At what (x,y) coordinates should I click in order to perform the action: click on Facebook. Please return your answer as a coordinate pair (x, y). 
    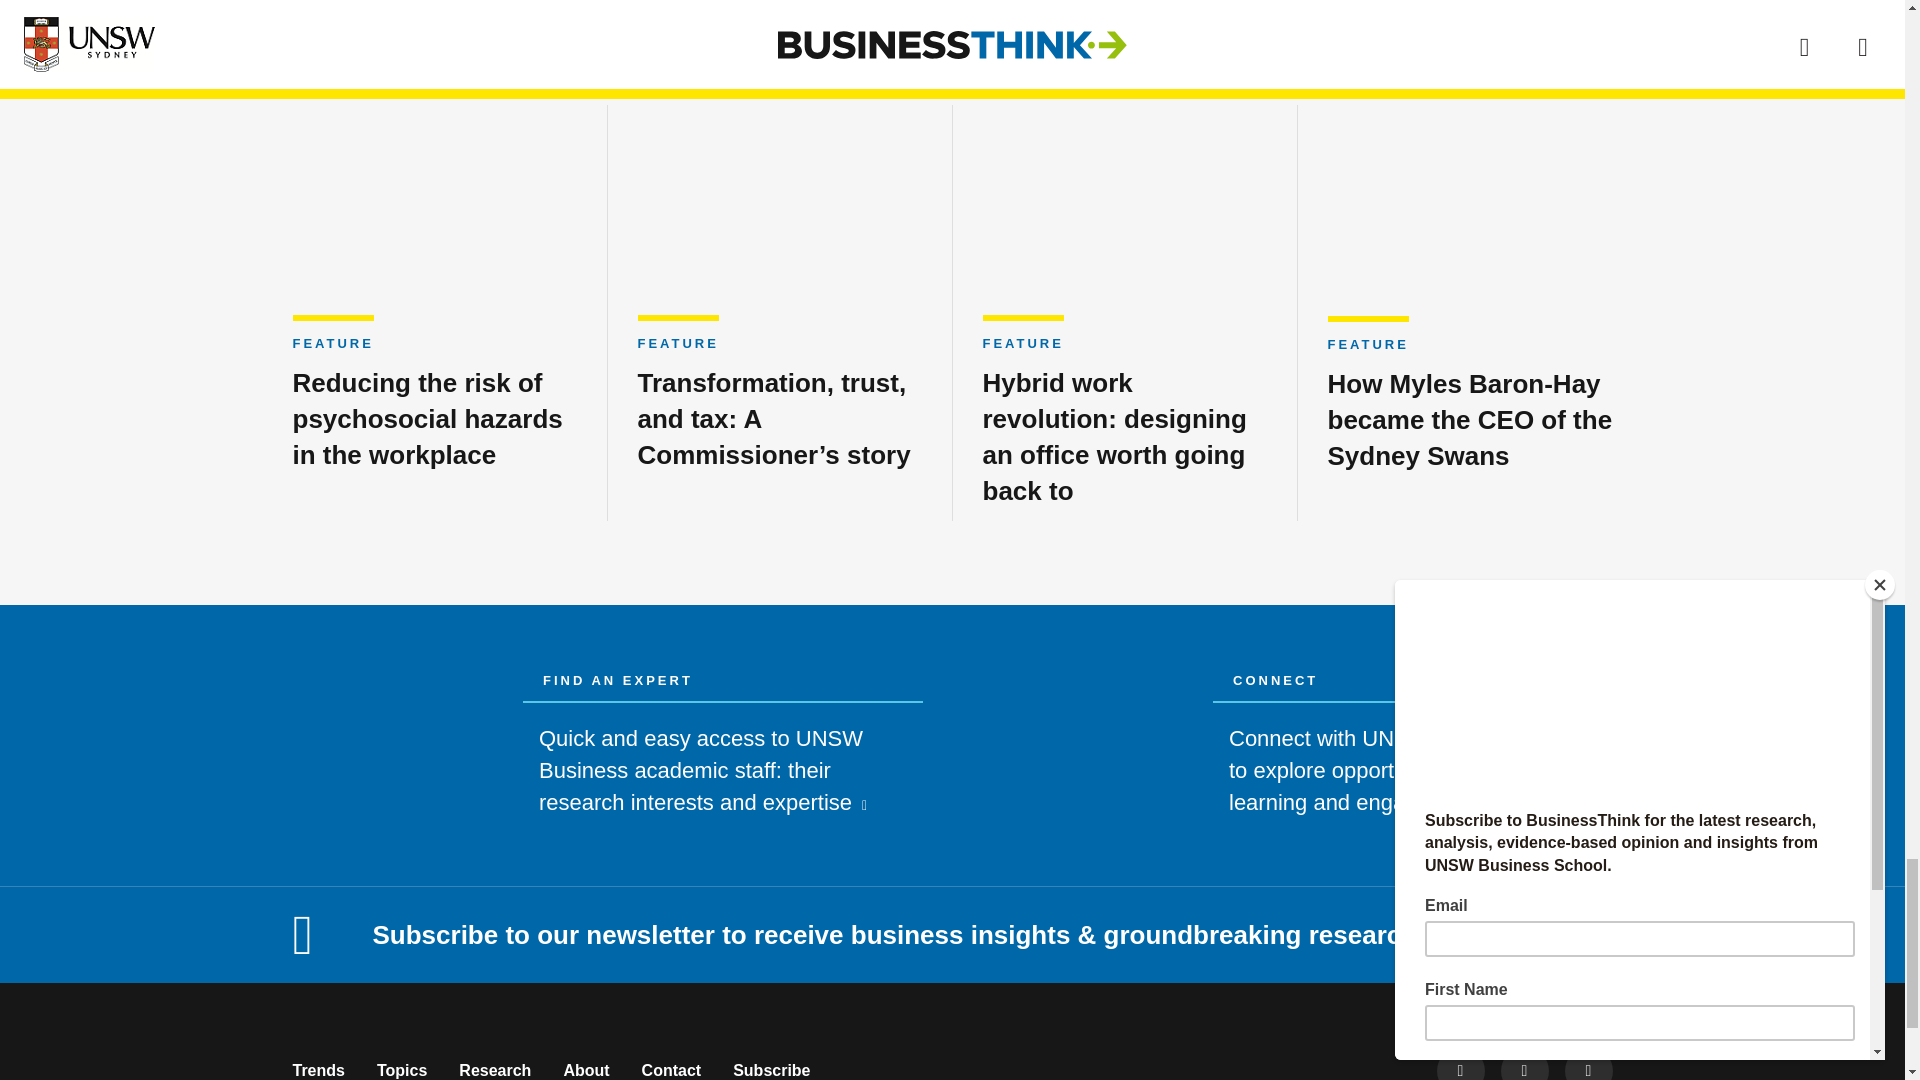
    Looking at the image, I should click on (1460, 1063).